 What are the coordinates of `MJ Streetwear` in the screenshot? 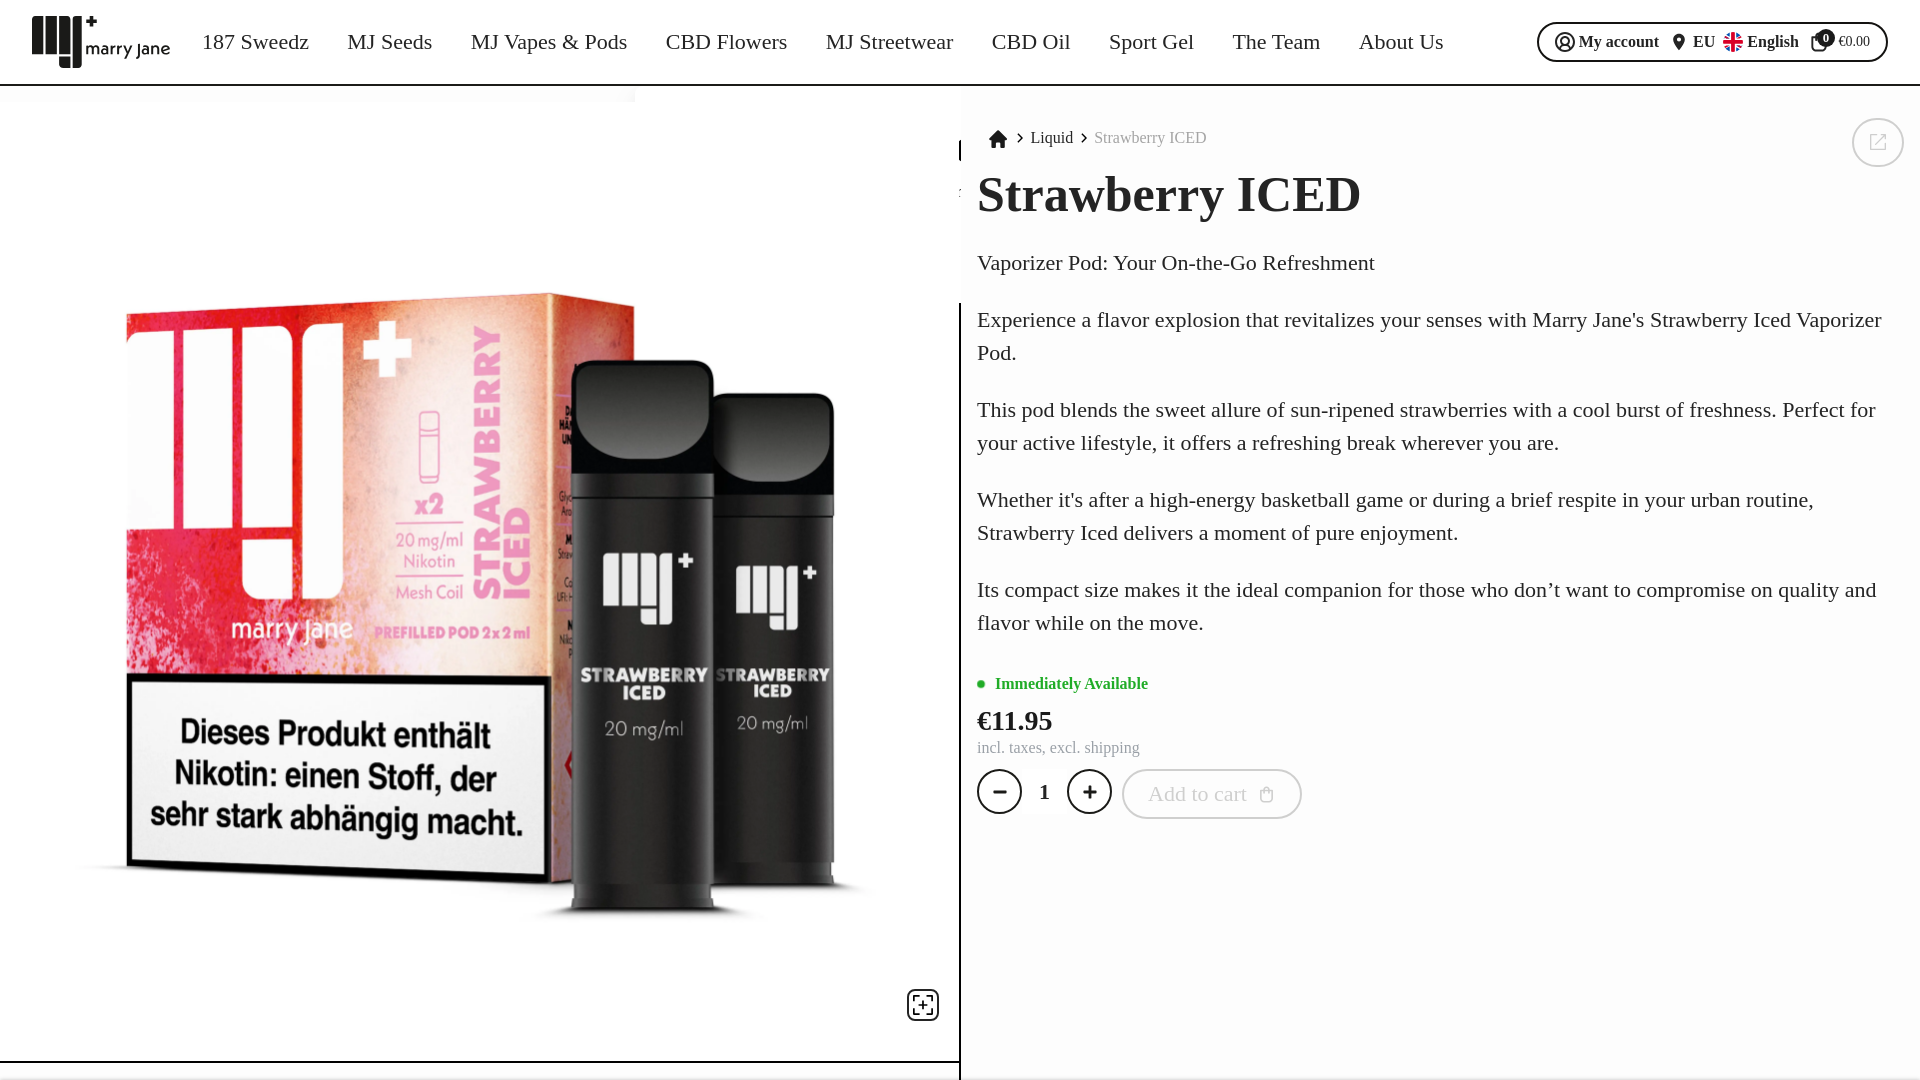 It's located at (890, 42).